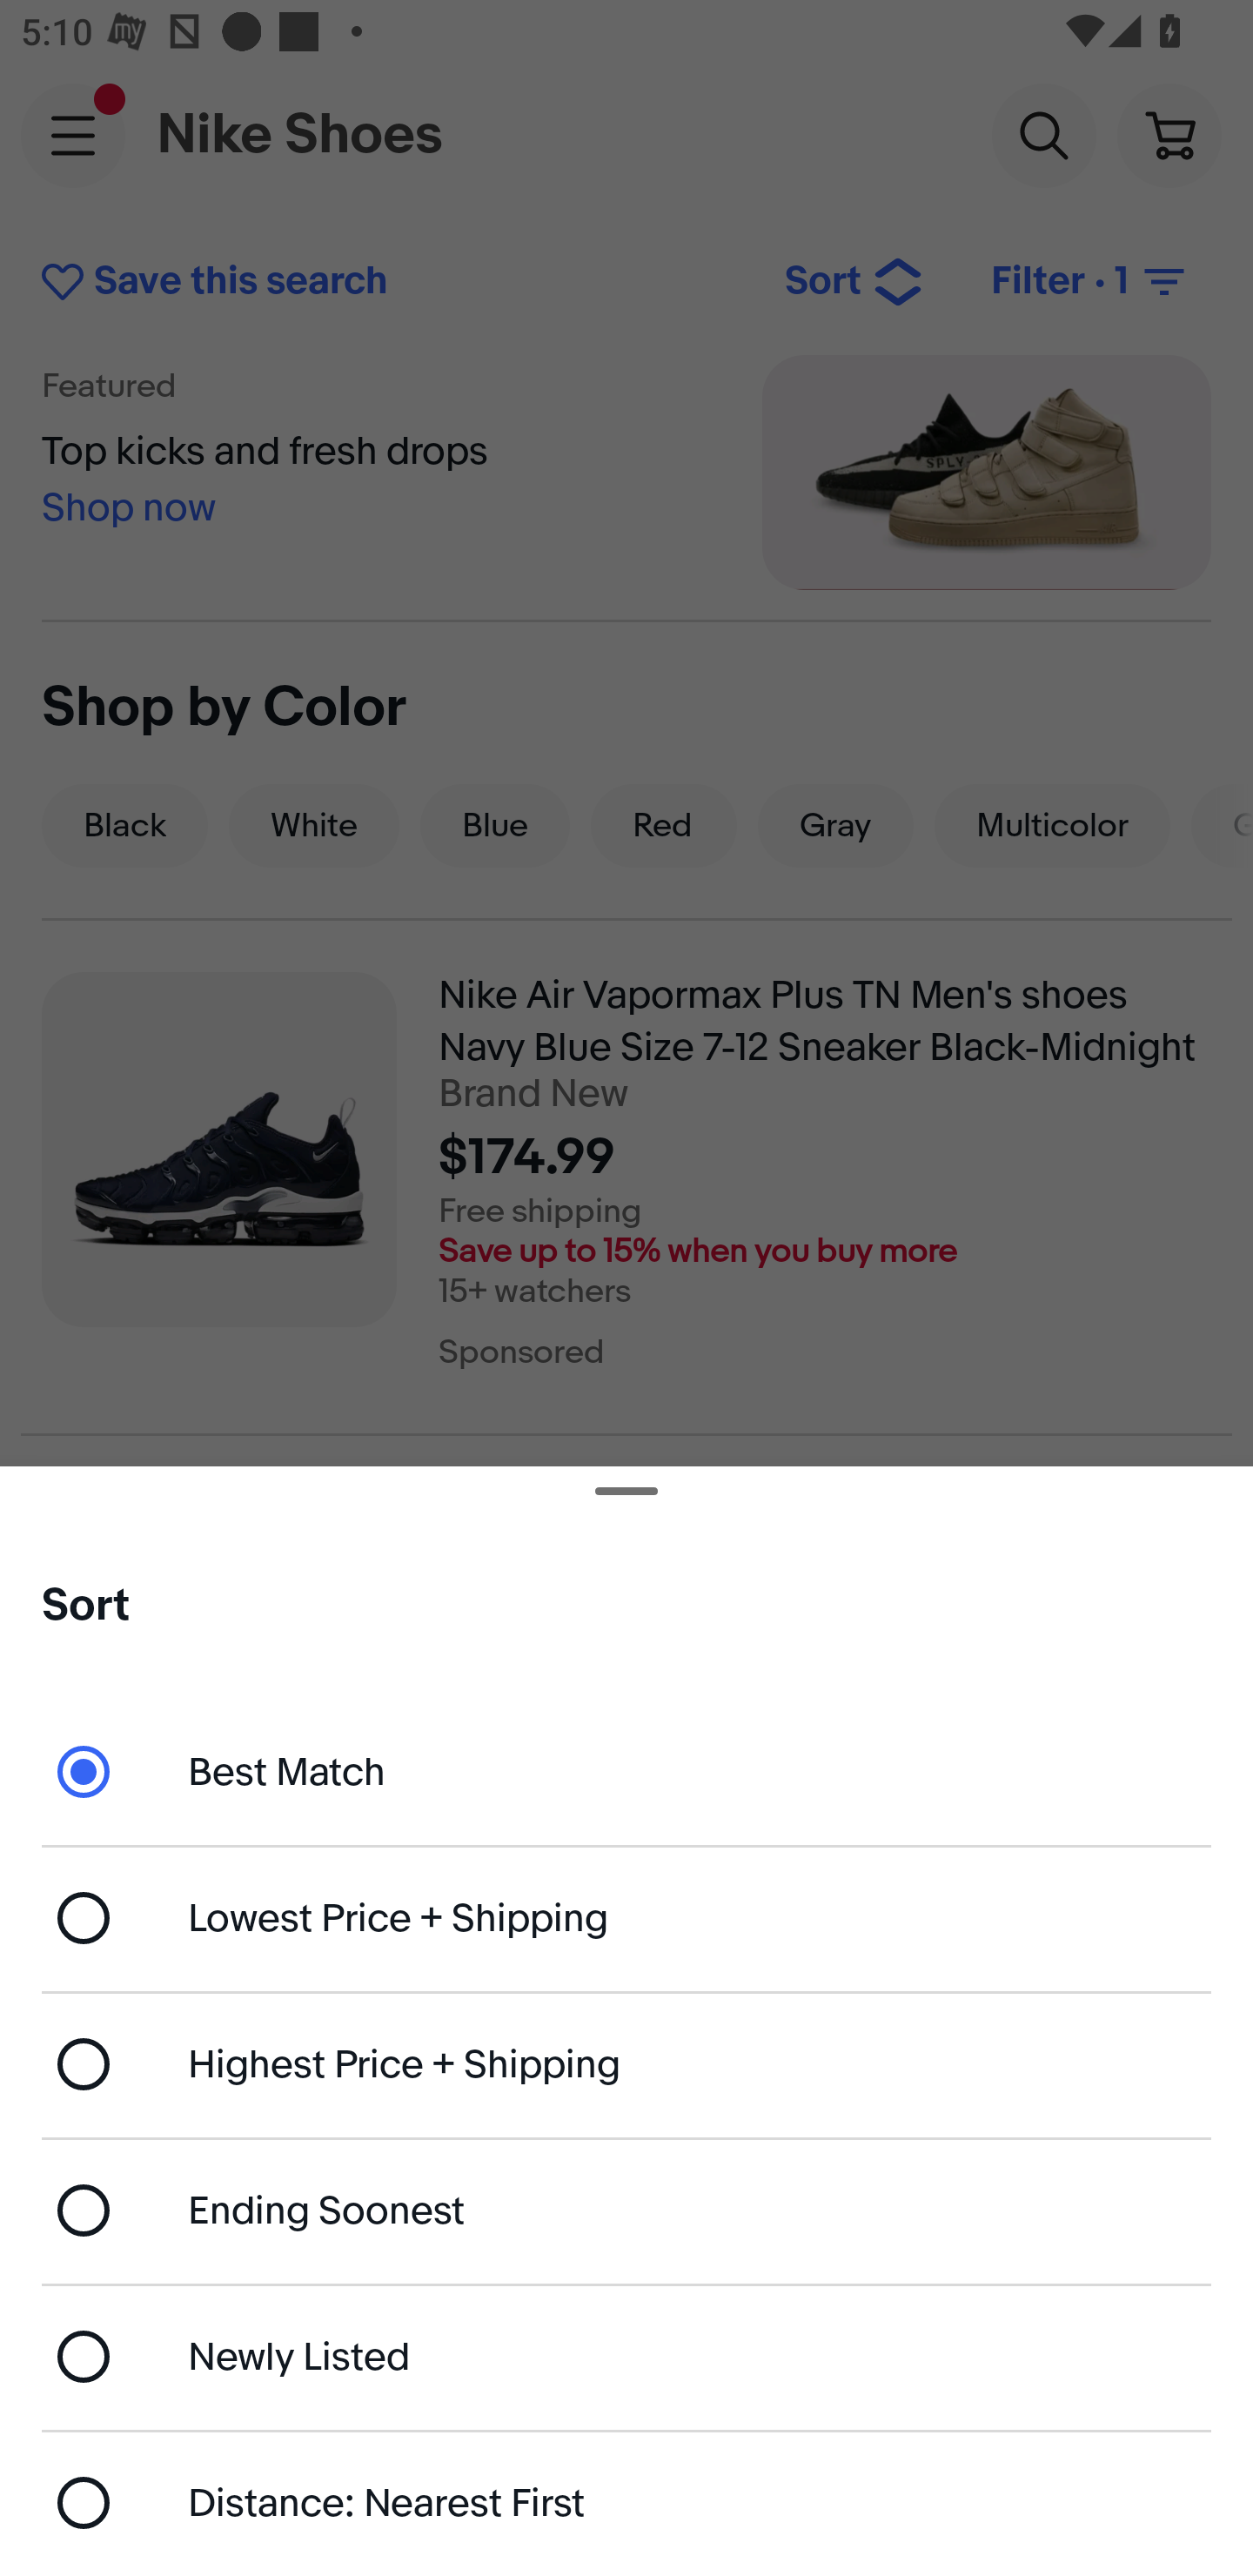  What do you see at coordinates (626, 2355) in the screenshot?
I see `Newly Listed` at bounding box center [626, 2355].